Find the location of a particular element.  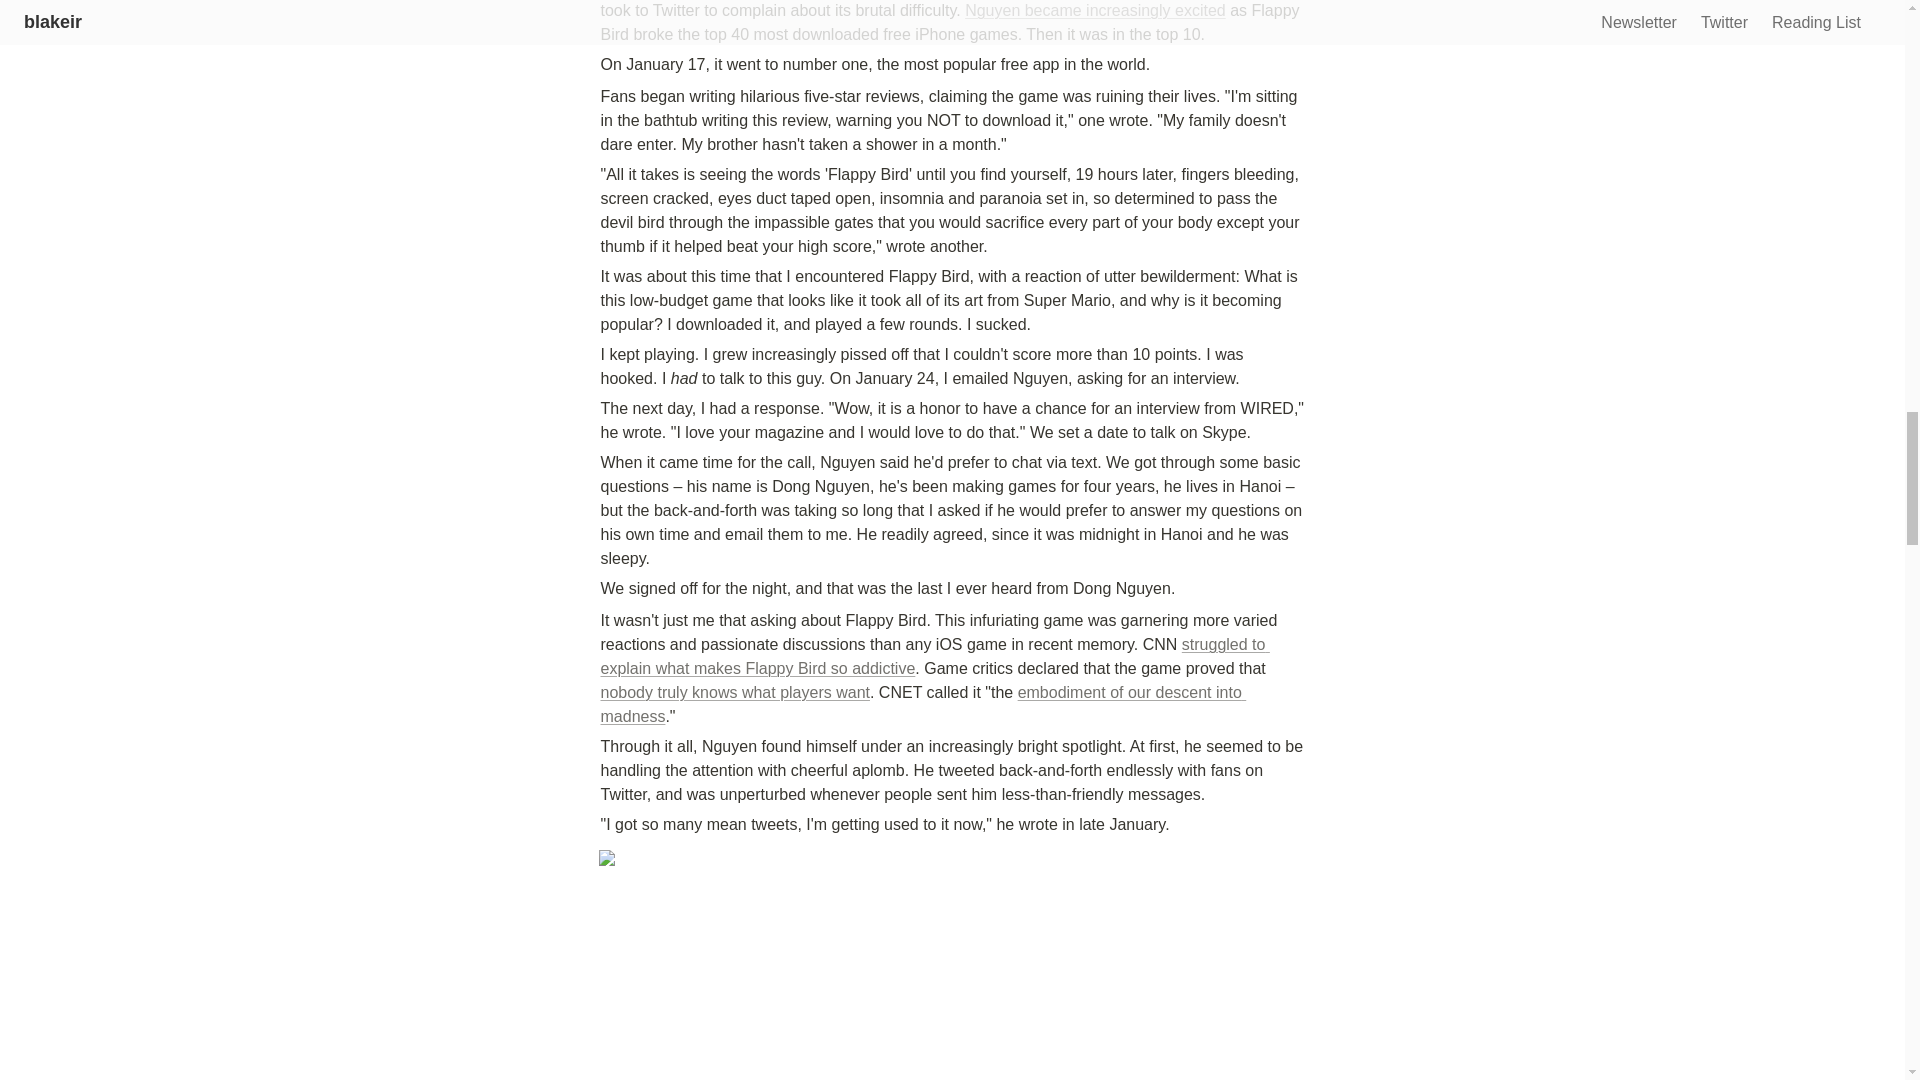

nobody truly knows what players want is located at coordinates (734, 692).